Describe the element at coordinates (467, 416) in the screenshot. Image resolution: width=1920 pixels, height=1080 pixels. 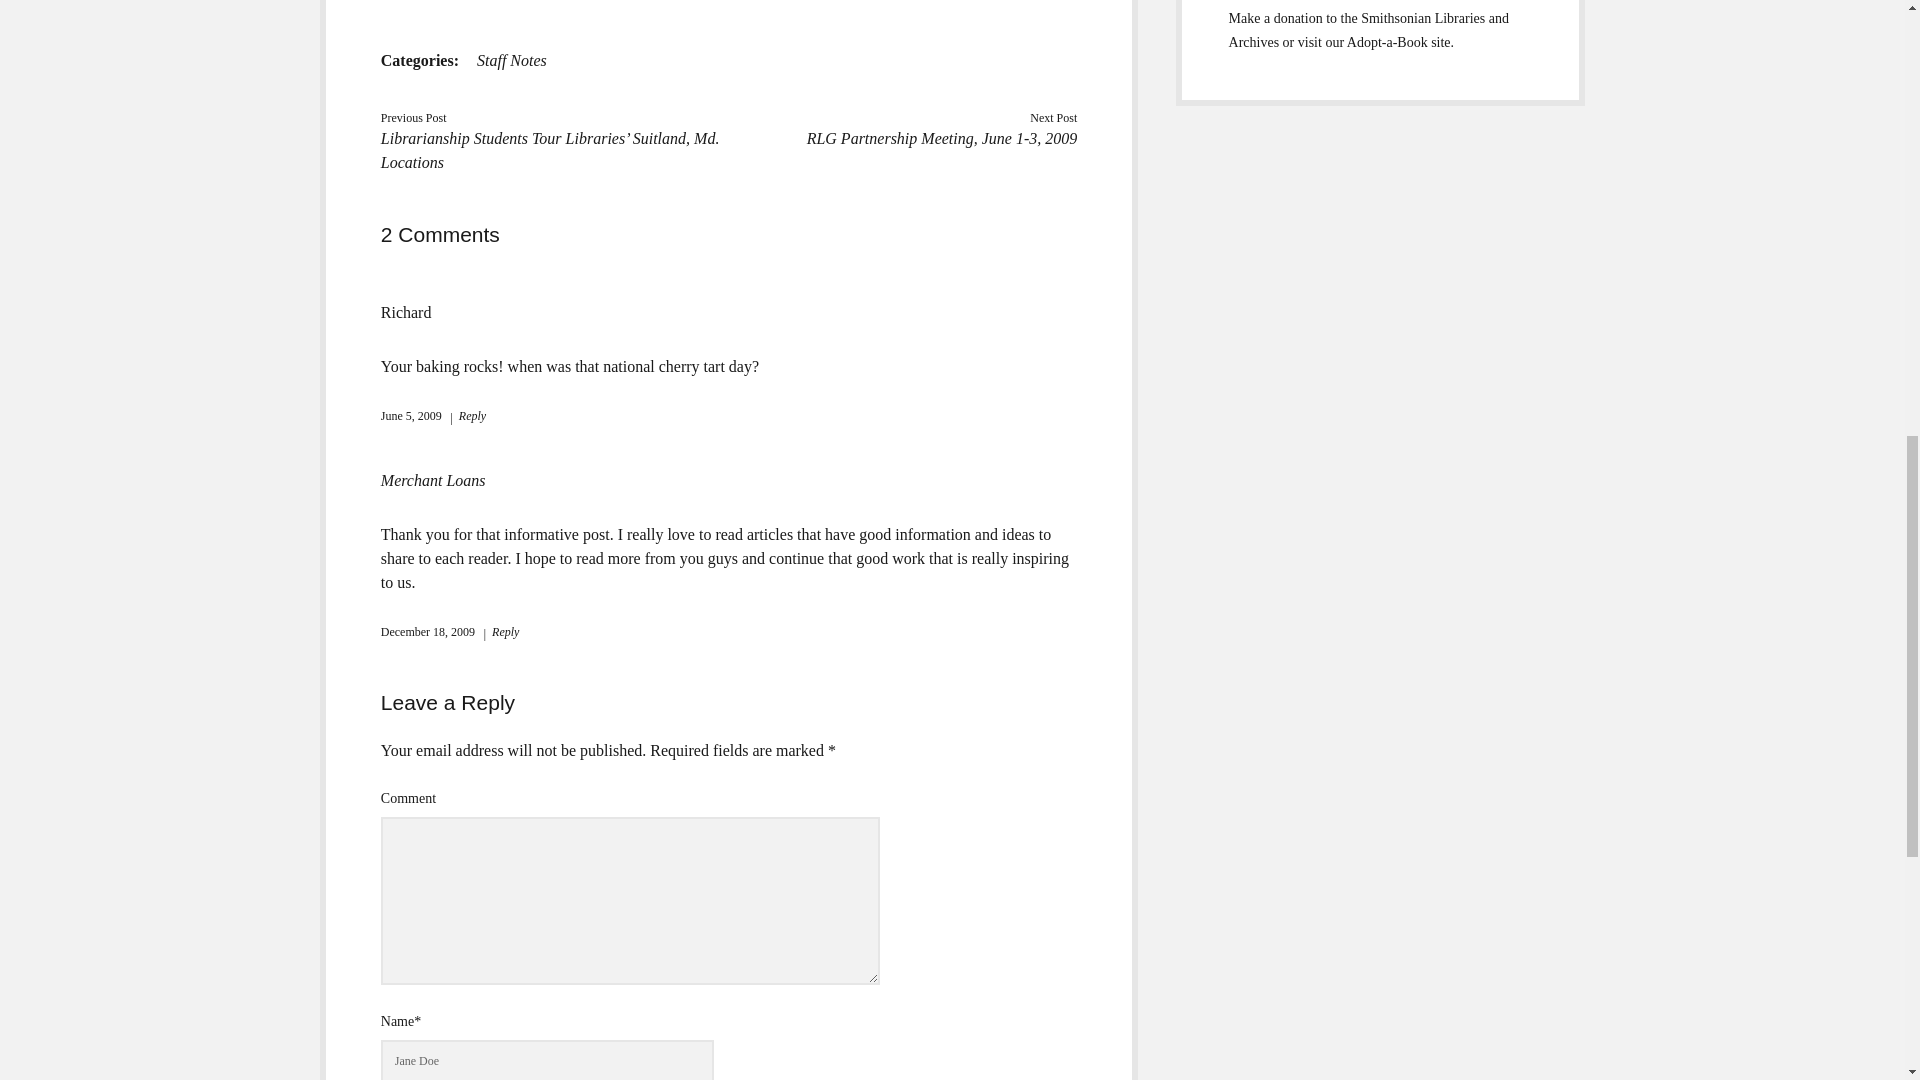
I see `Reply` at that location.